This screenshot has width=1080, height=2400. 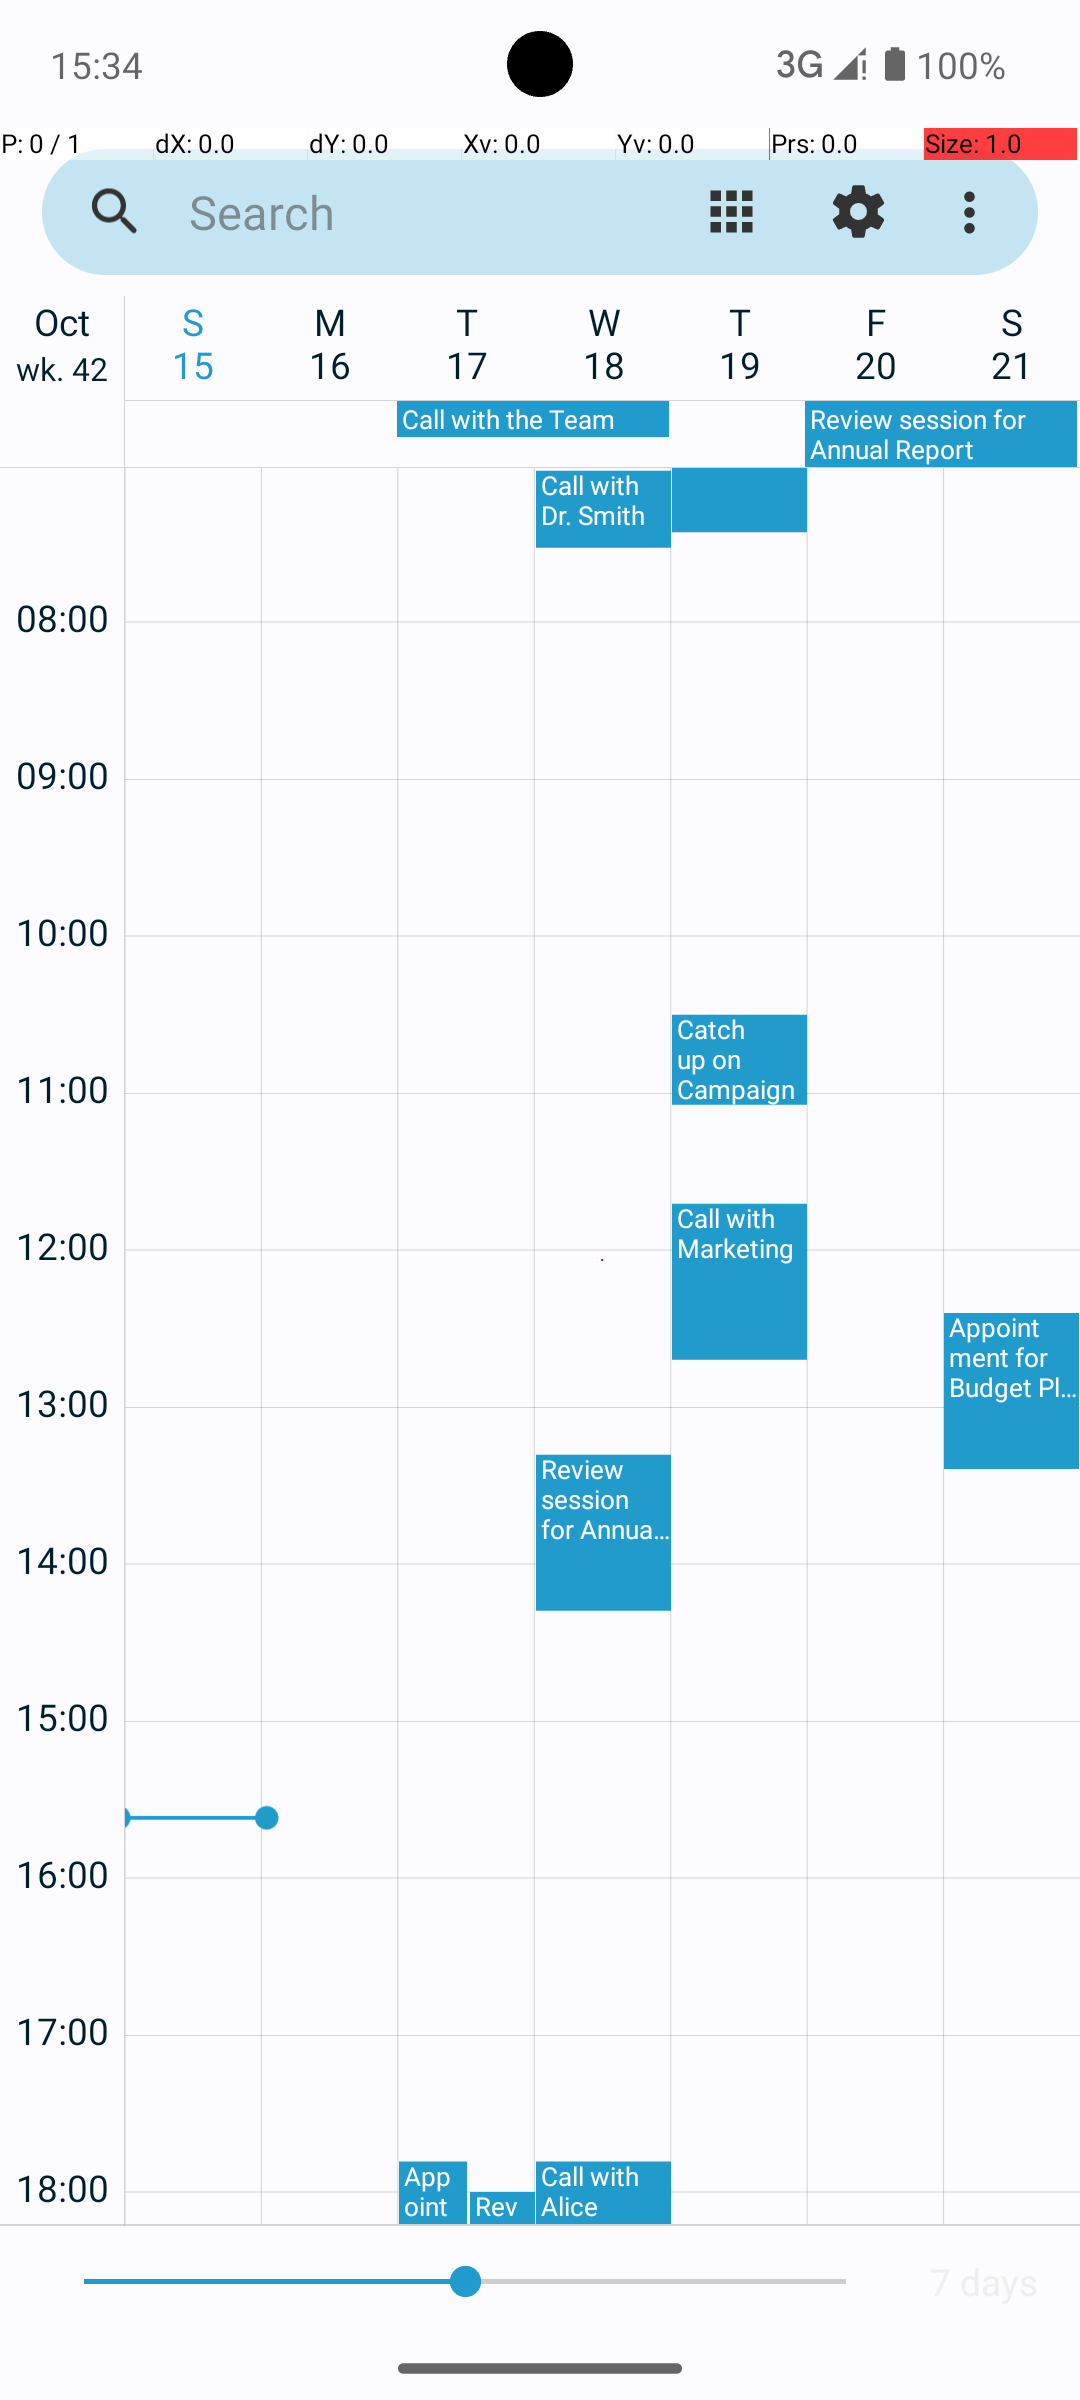 I want to click on 11:00, so click(x=62, y=1036).